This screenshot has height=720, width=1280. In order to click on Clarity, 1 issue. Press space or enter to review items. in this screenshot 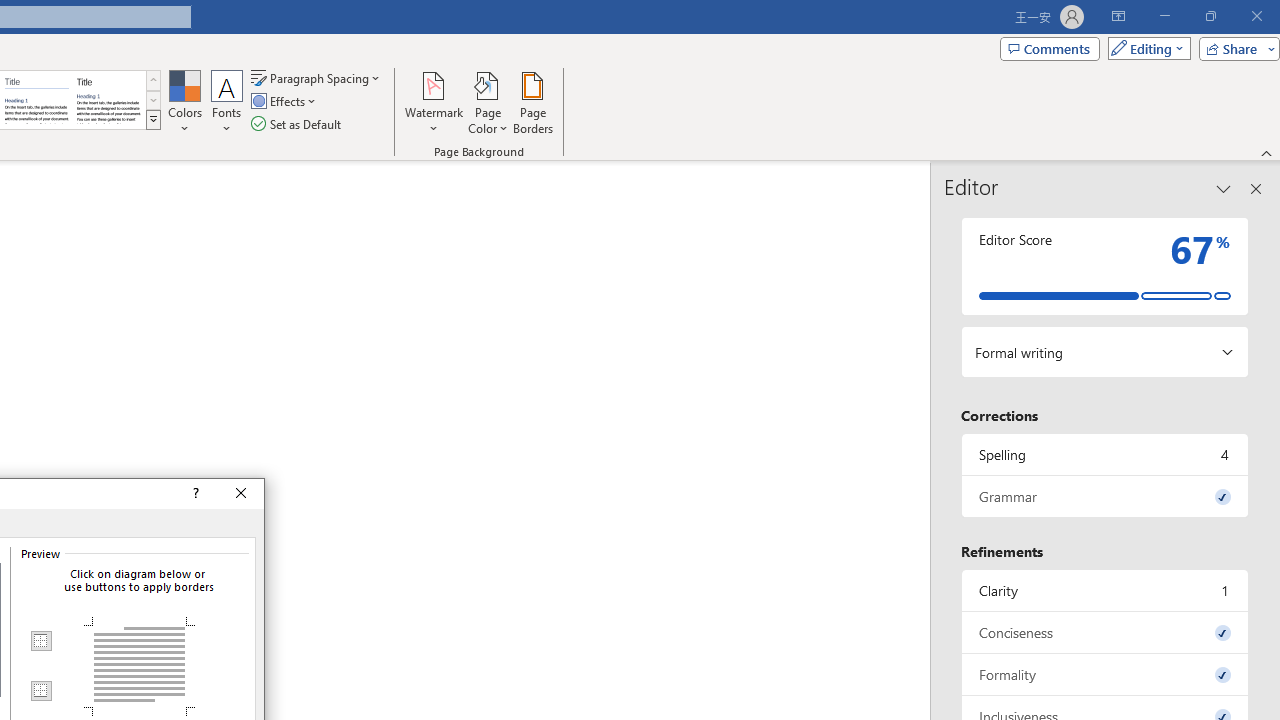, I will do `click(1105, 590)`.